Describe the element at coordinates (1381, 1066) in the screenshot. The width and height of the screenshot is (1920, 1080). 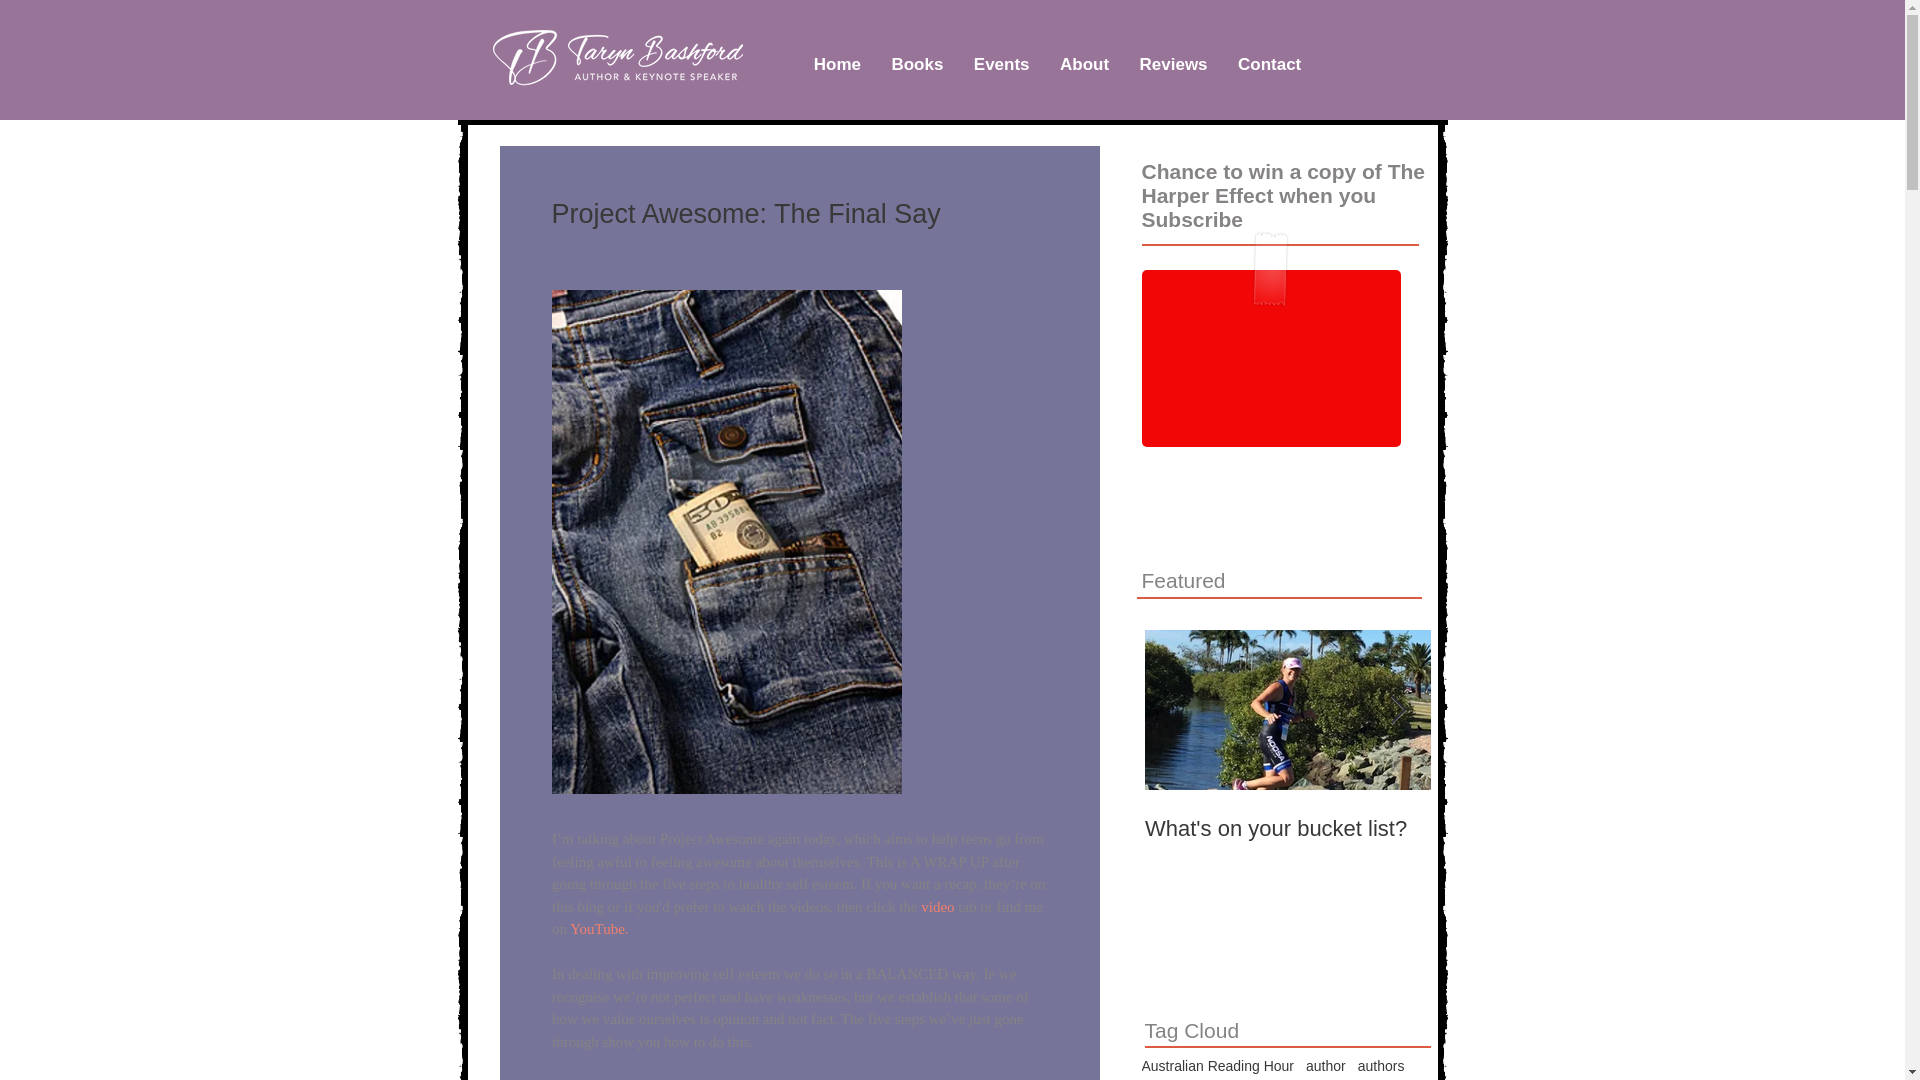
I see `authors` at that location.